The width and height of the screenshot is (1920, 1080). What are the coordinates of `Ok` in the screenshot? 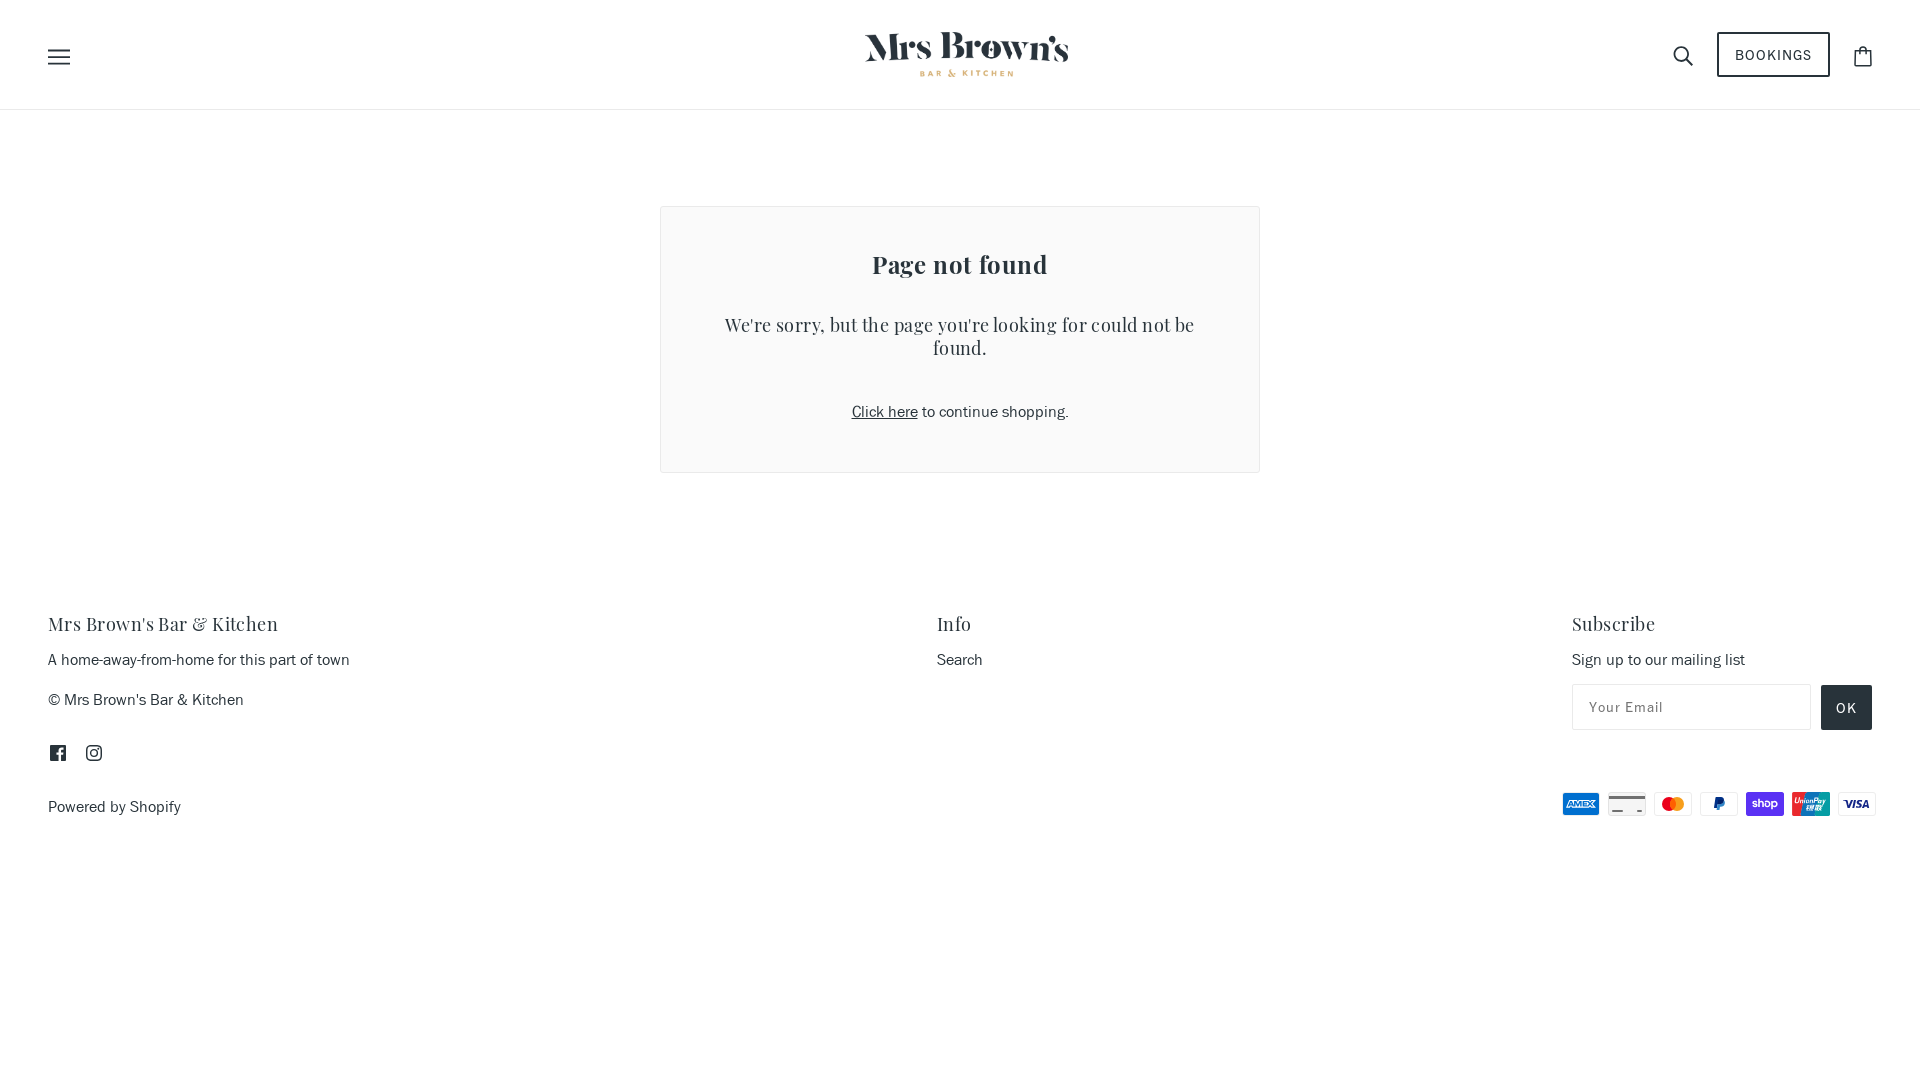 It's located at (1846, 708).